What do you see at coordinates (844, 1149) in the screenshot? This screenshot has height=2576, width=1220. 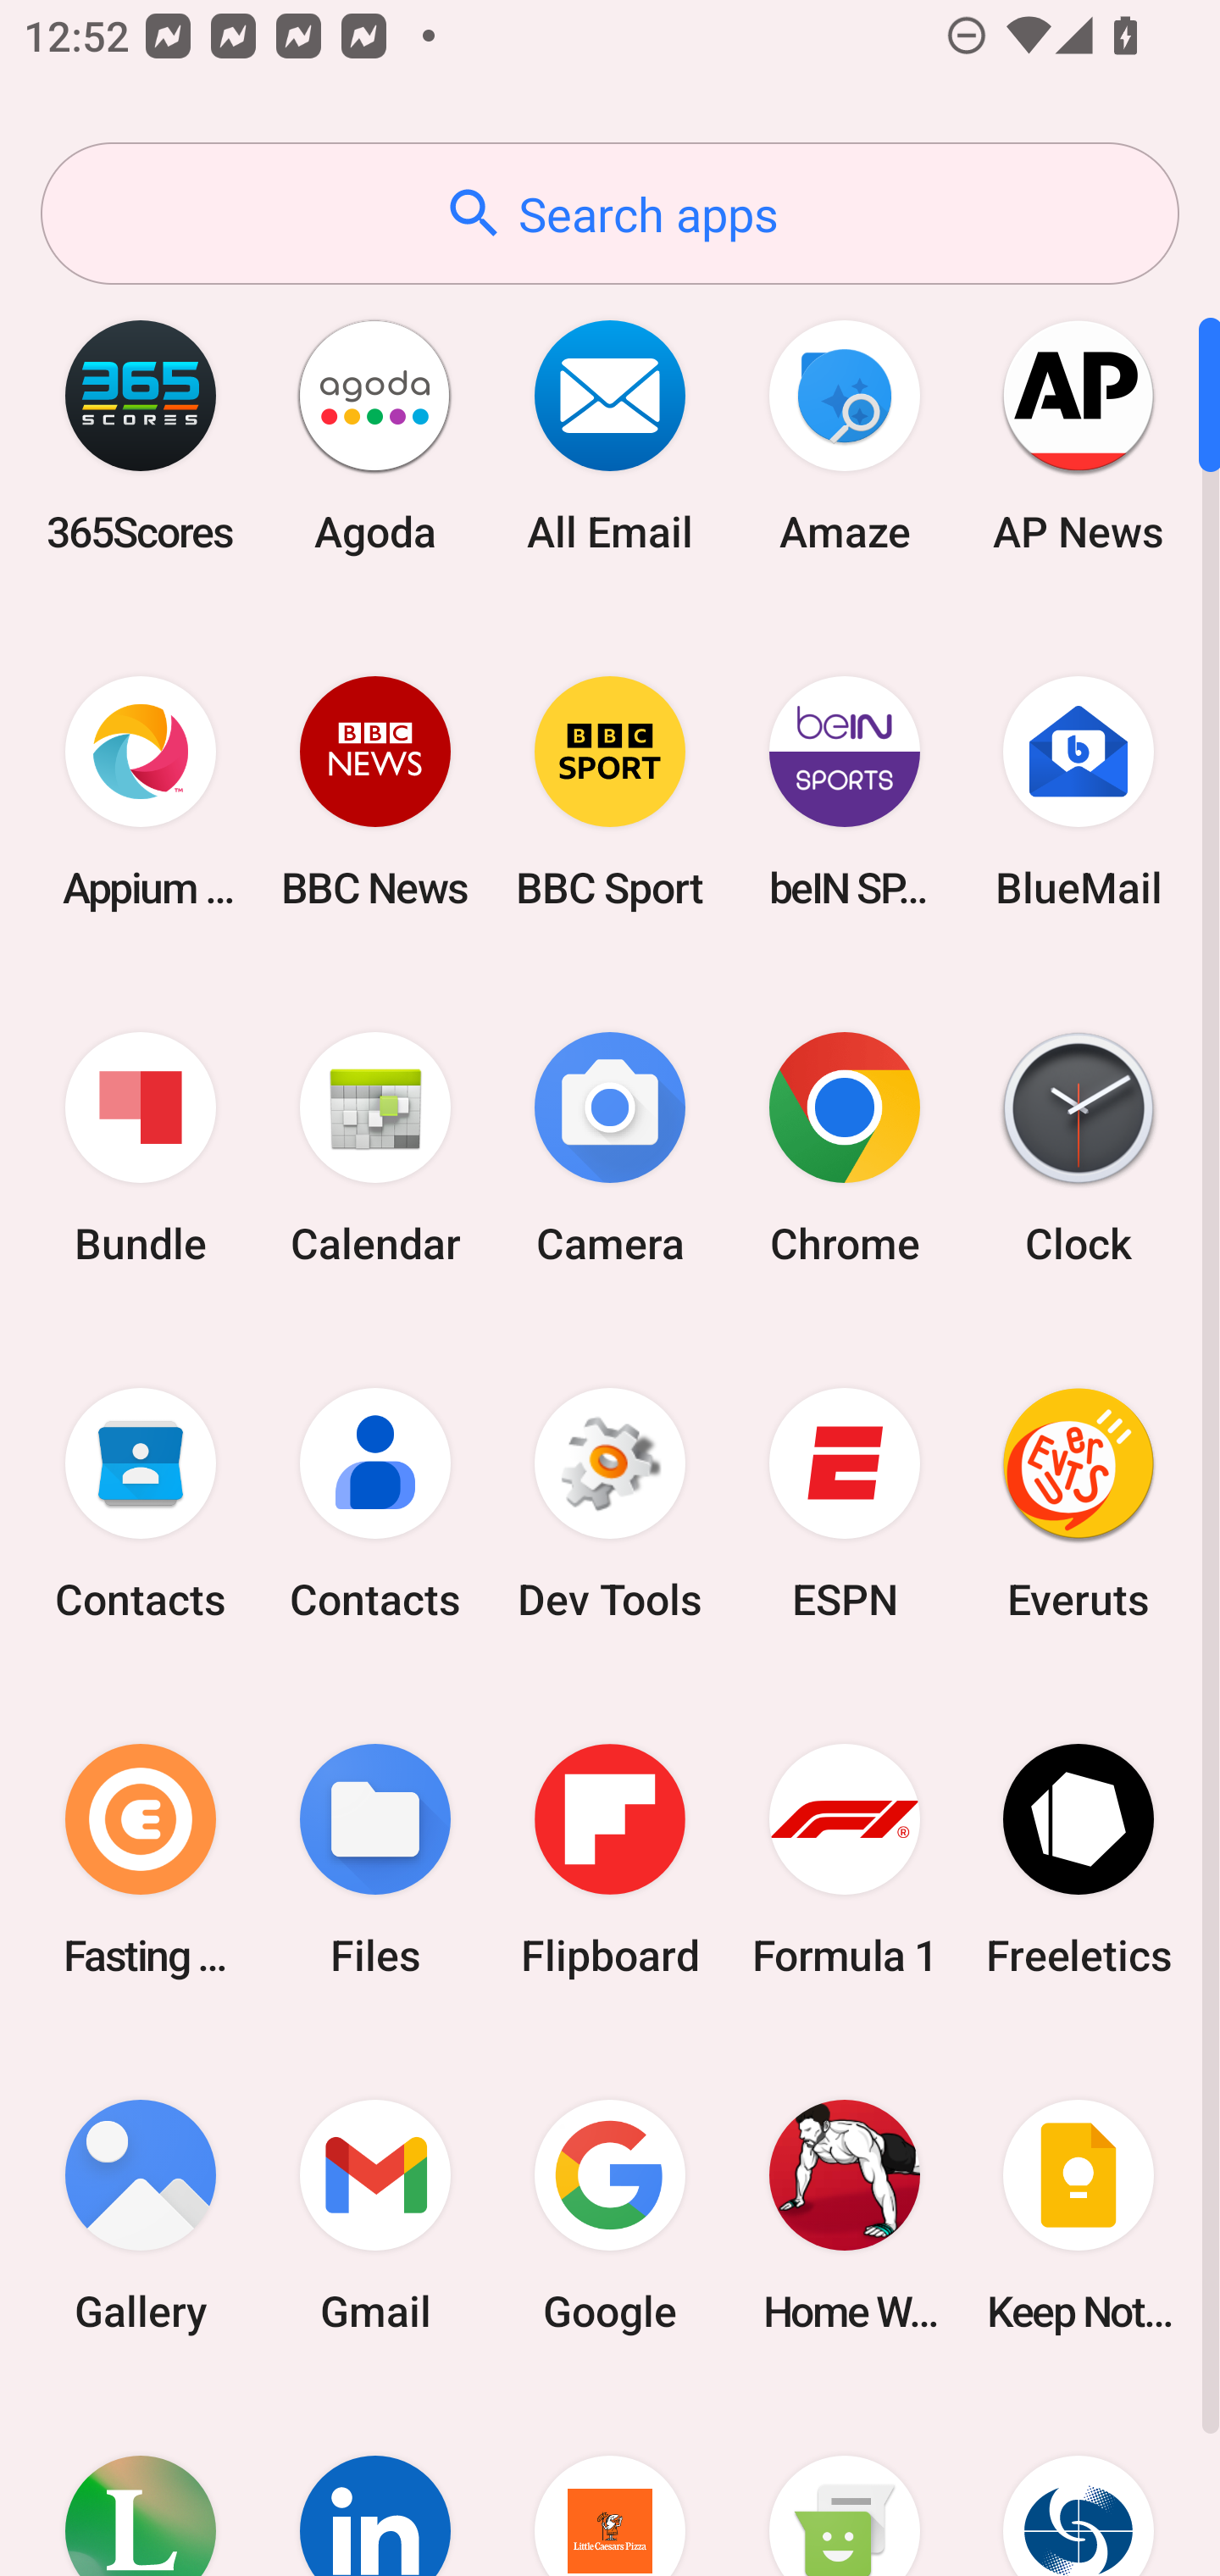 I see `Chrome` at bounding box center [844, 1149].